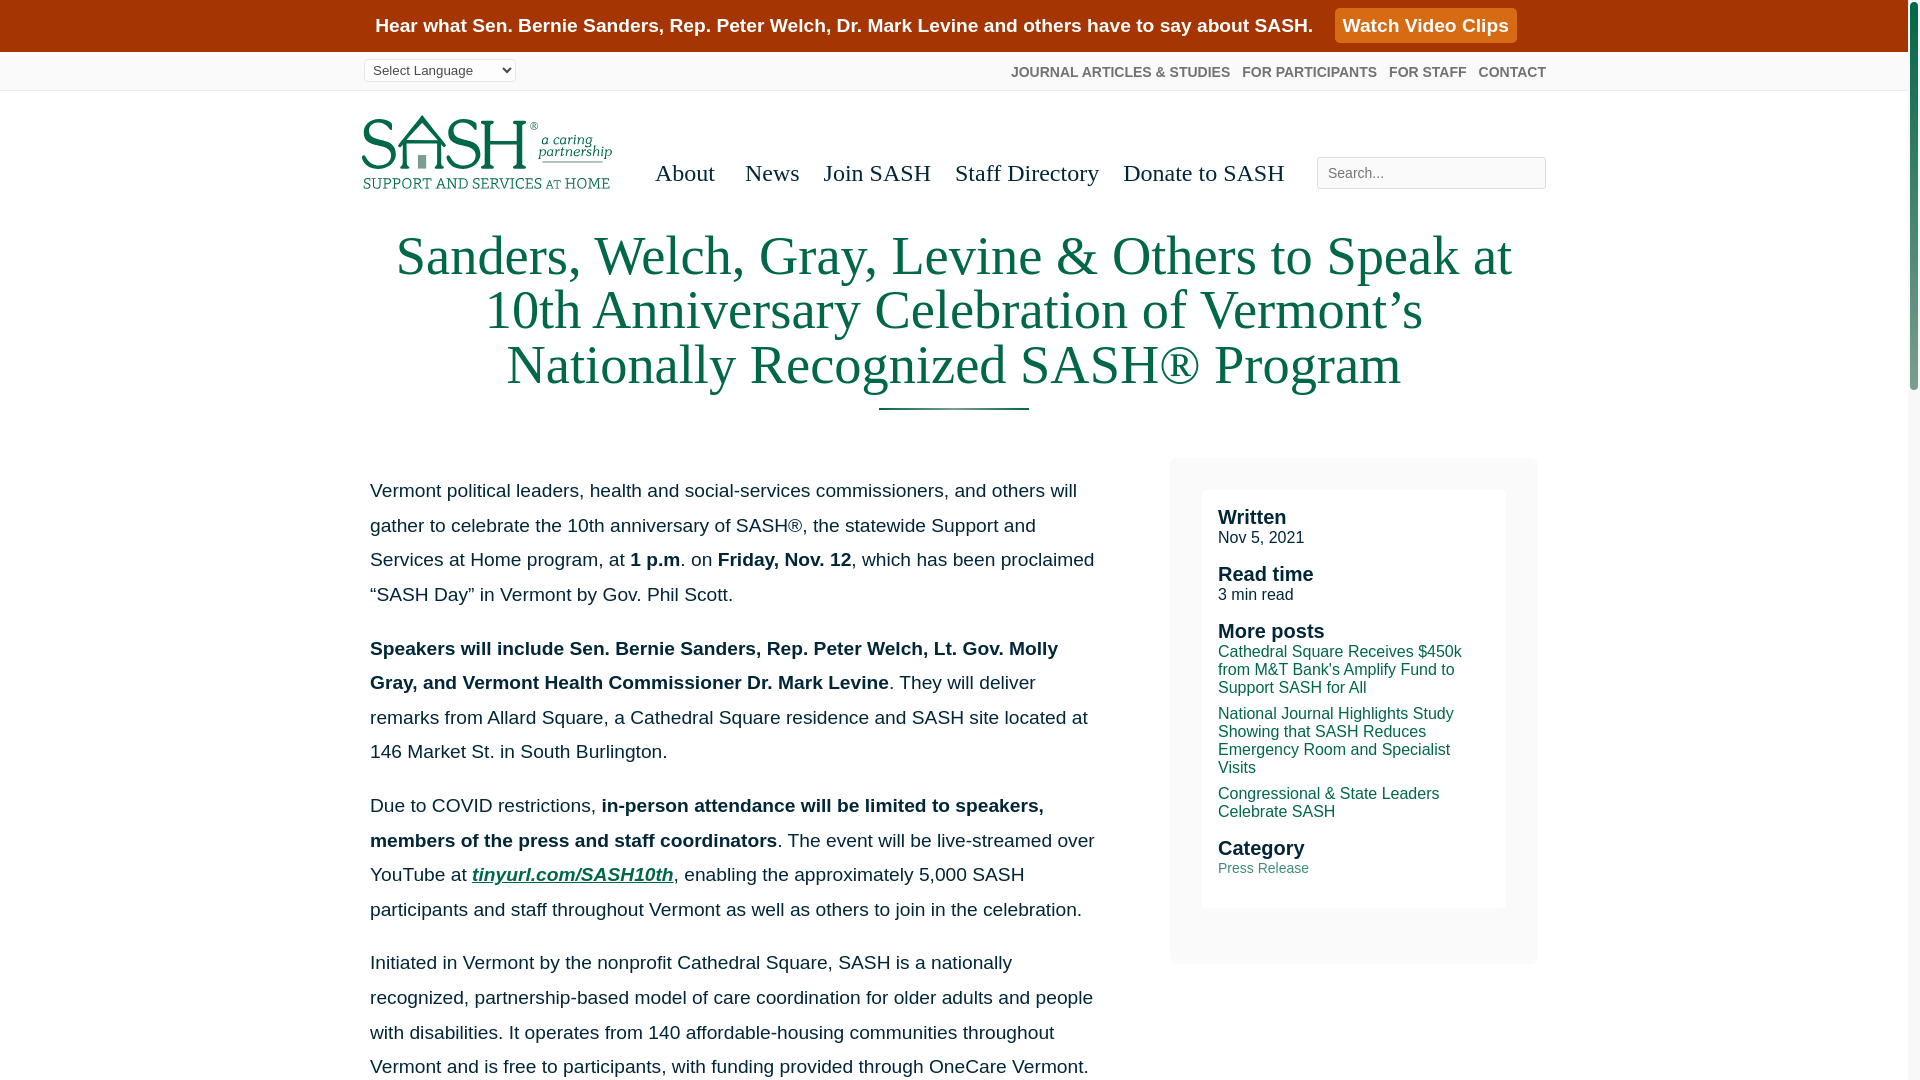  I want to click on Join SASH, so click(877, 172).